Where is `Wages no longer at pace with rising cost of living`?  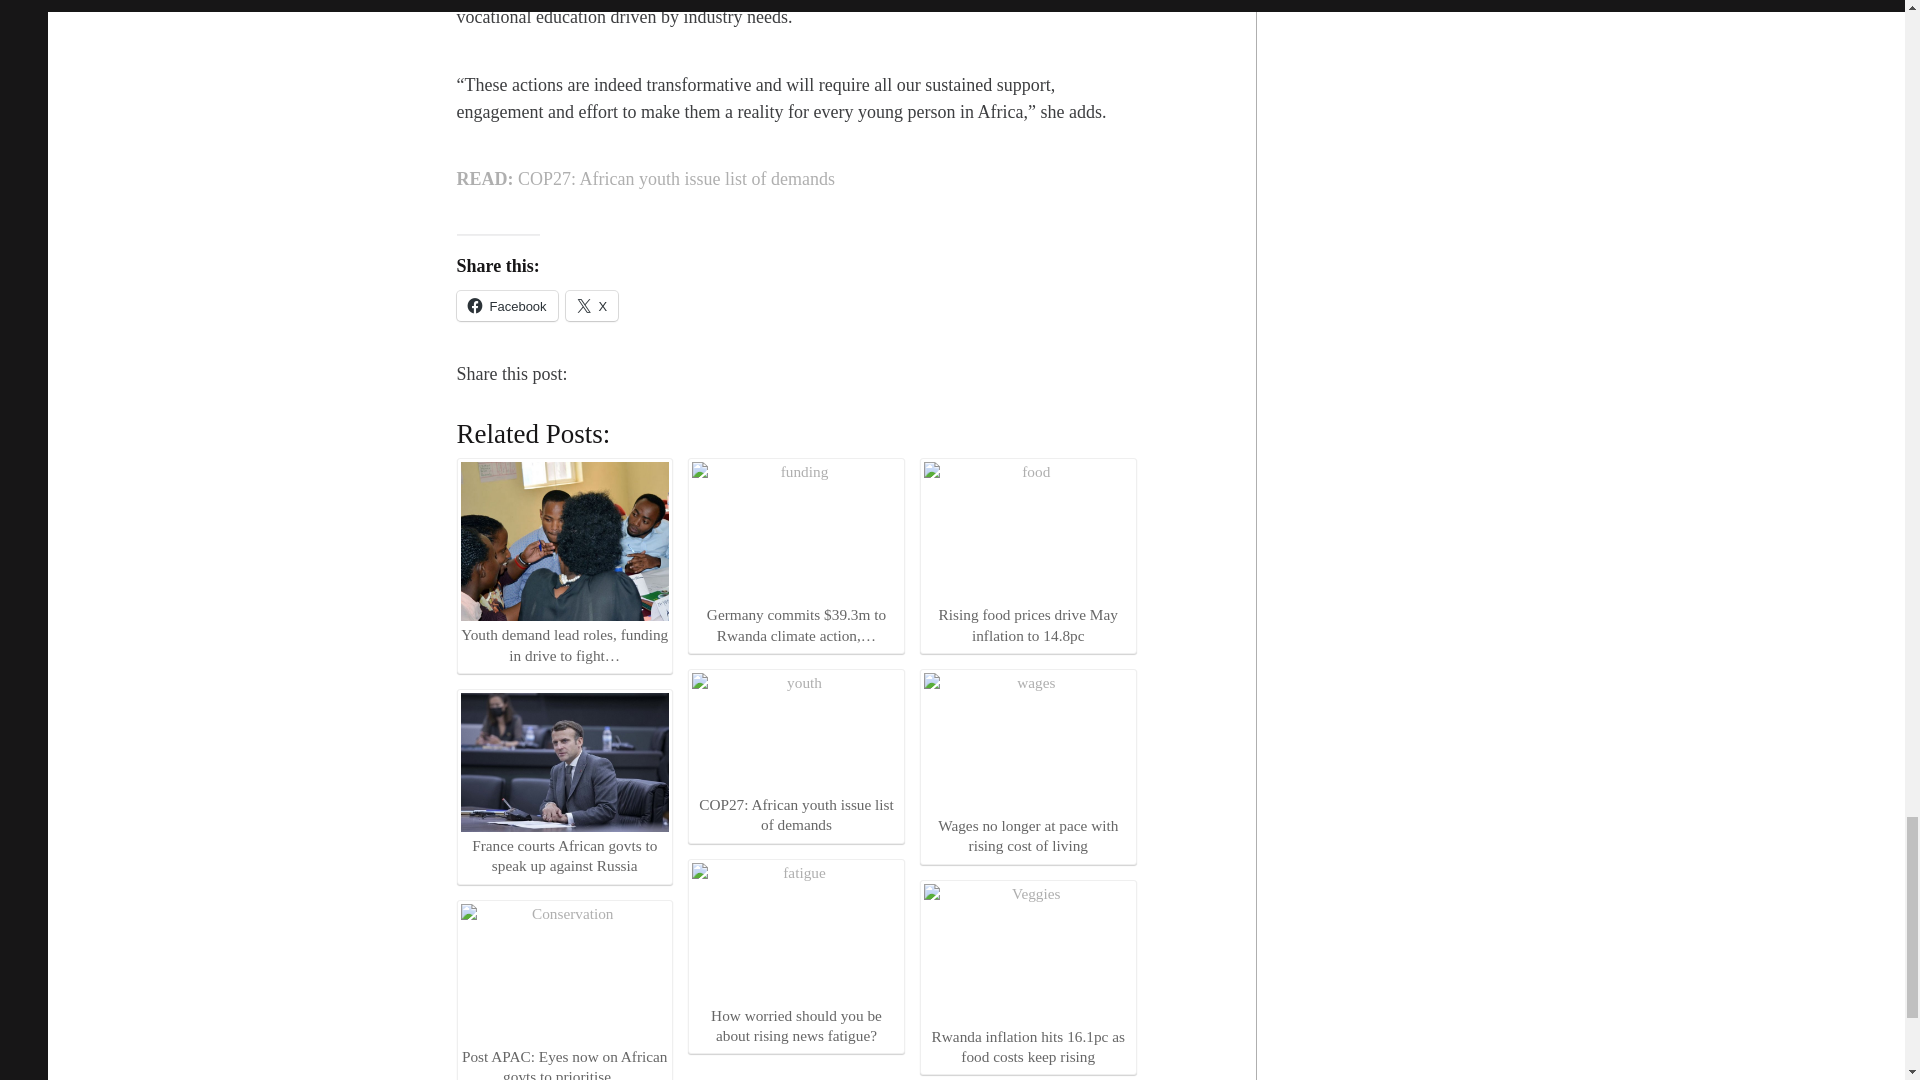
Wages no longer at pace with rising cost of living is located at coordinates (1028, 764).